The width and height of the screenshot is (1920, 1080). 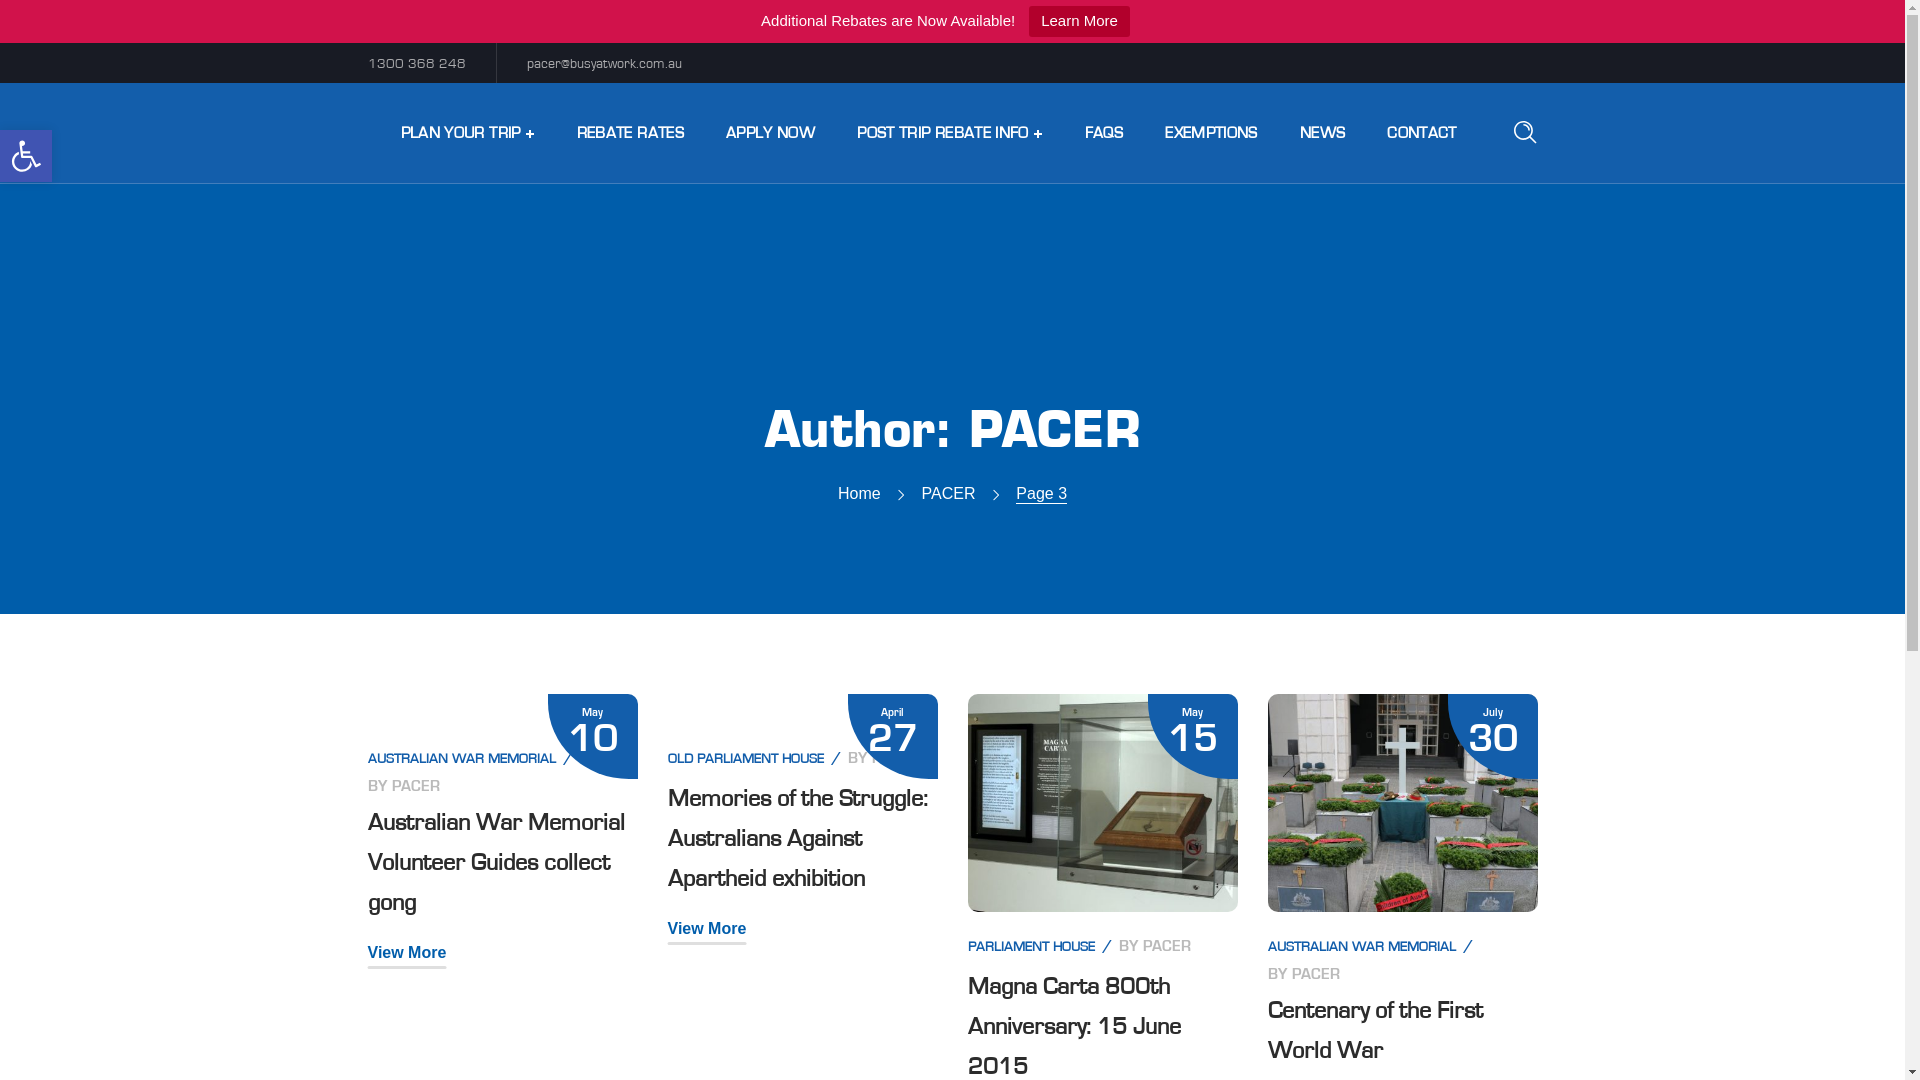 What do you see at coordinates (1322, 133) in the screenshot?
I see `NEWS` at bounding box center [1322, 133].